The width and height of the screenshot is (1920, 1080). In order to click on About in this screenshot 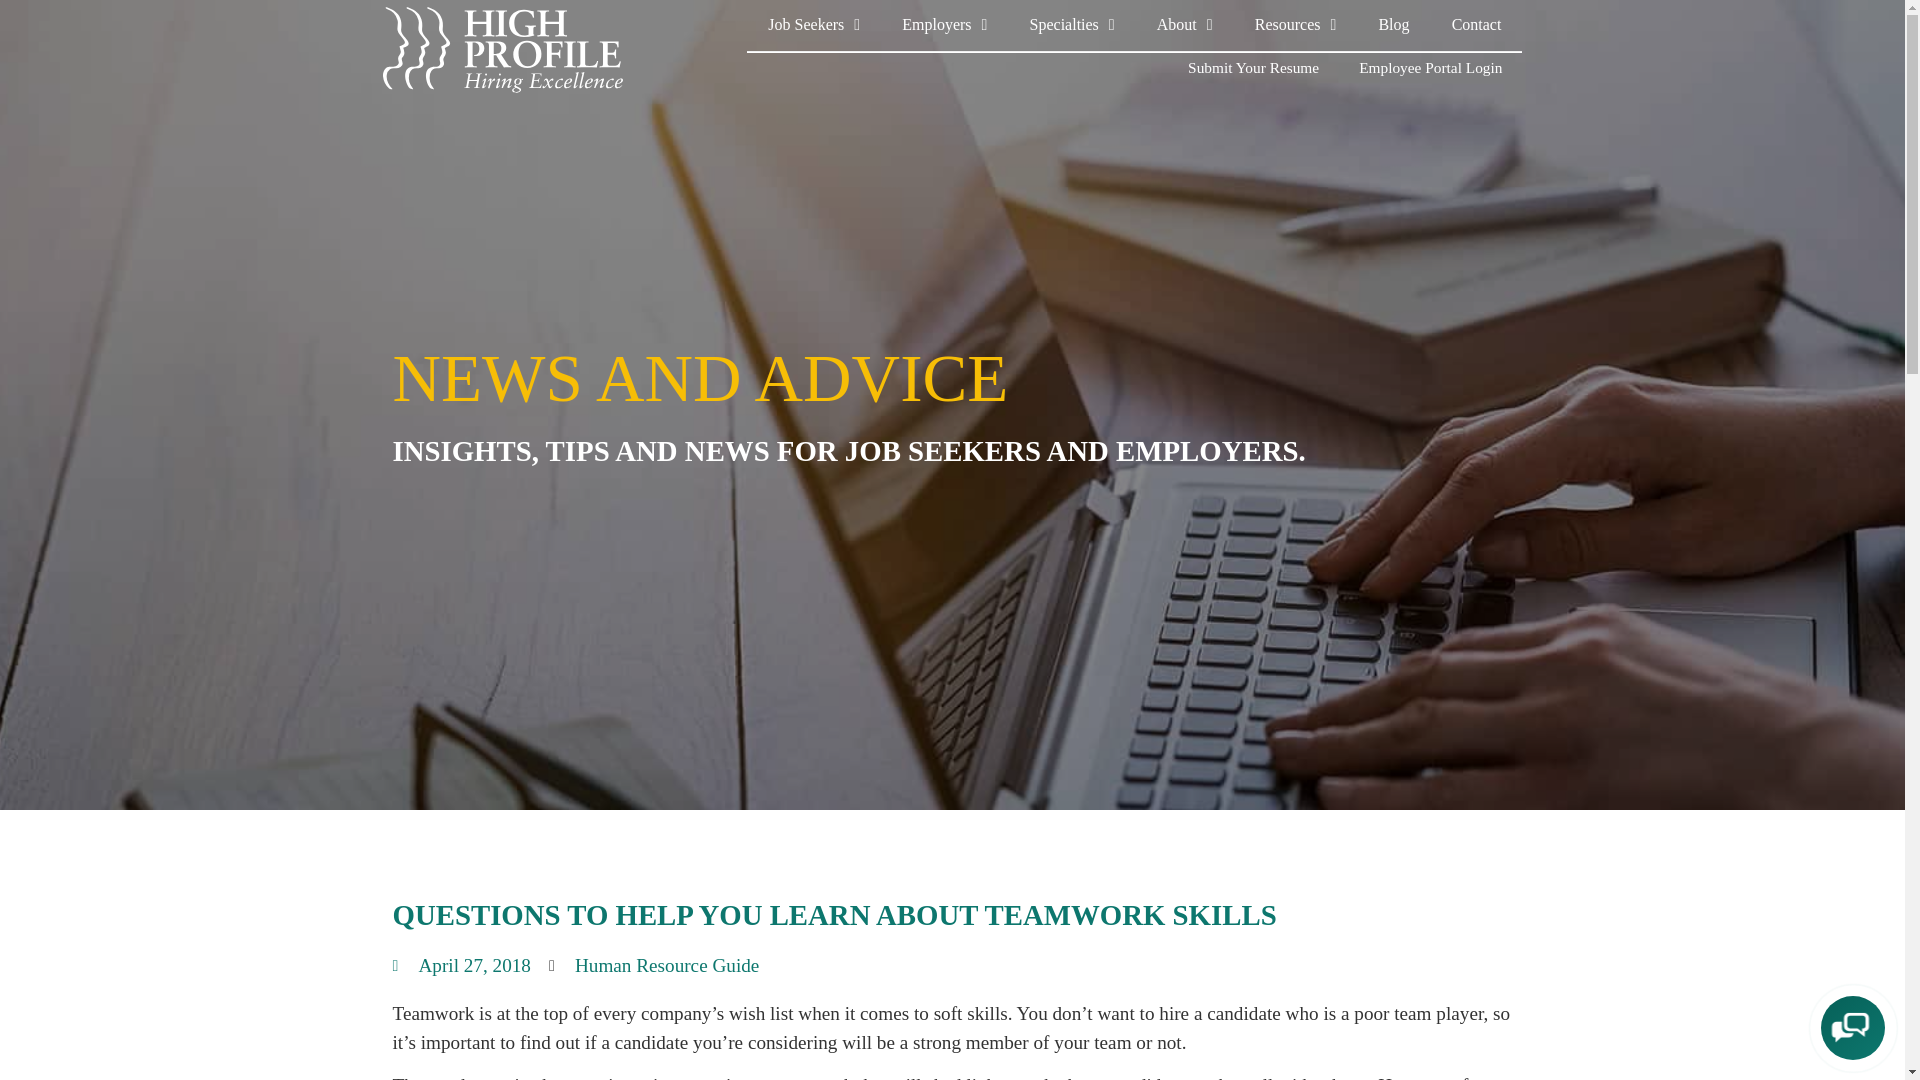, I will do `click(1185, 25)`.